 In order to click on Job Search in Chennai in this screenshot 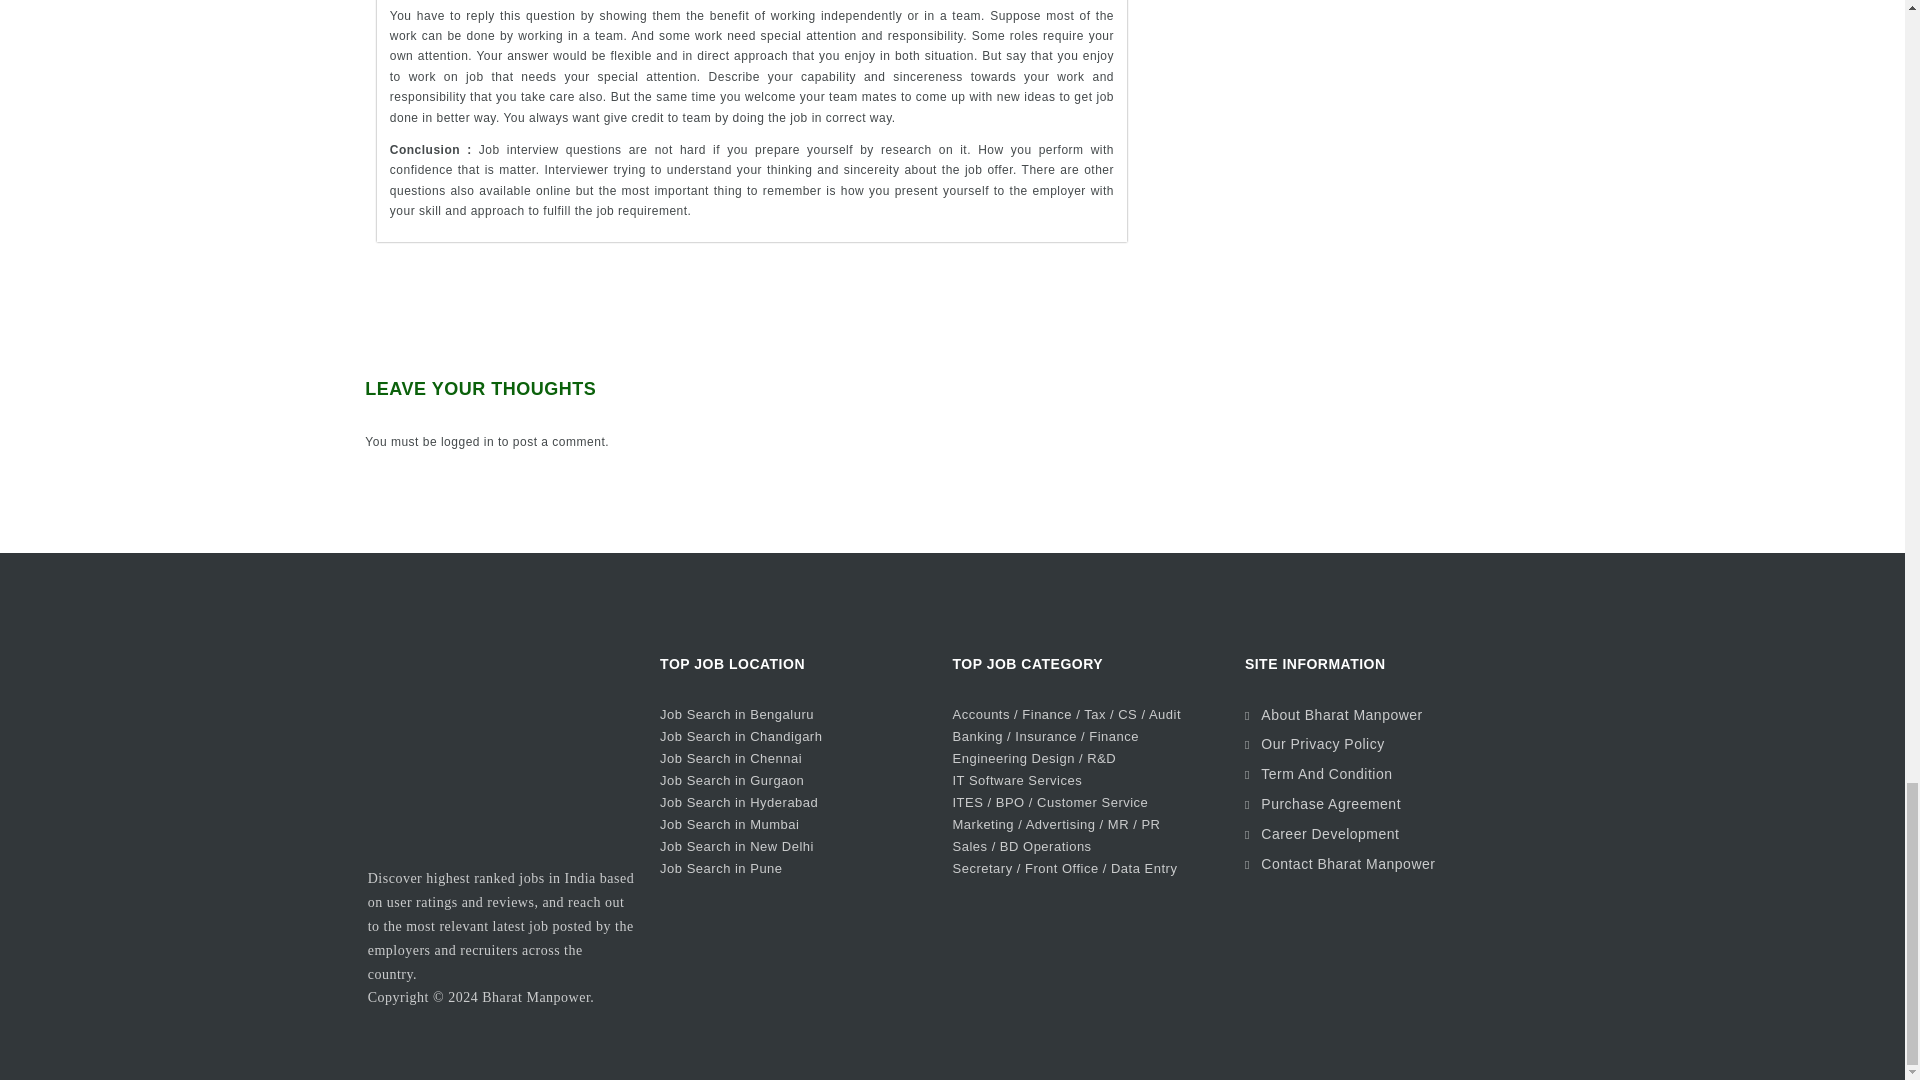, I will do `click(731, 758)`.